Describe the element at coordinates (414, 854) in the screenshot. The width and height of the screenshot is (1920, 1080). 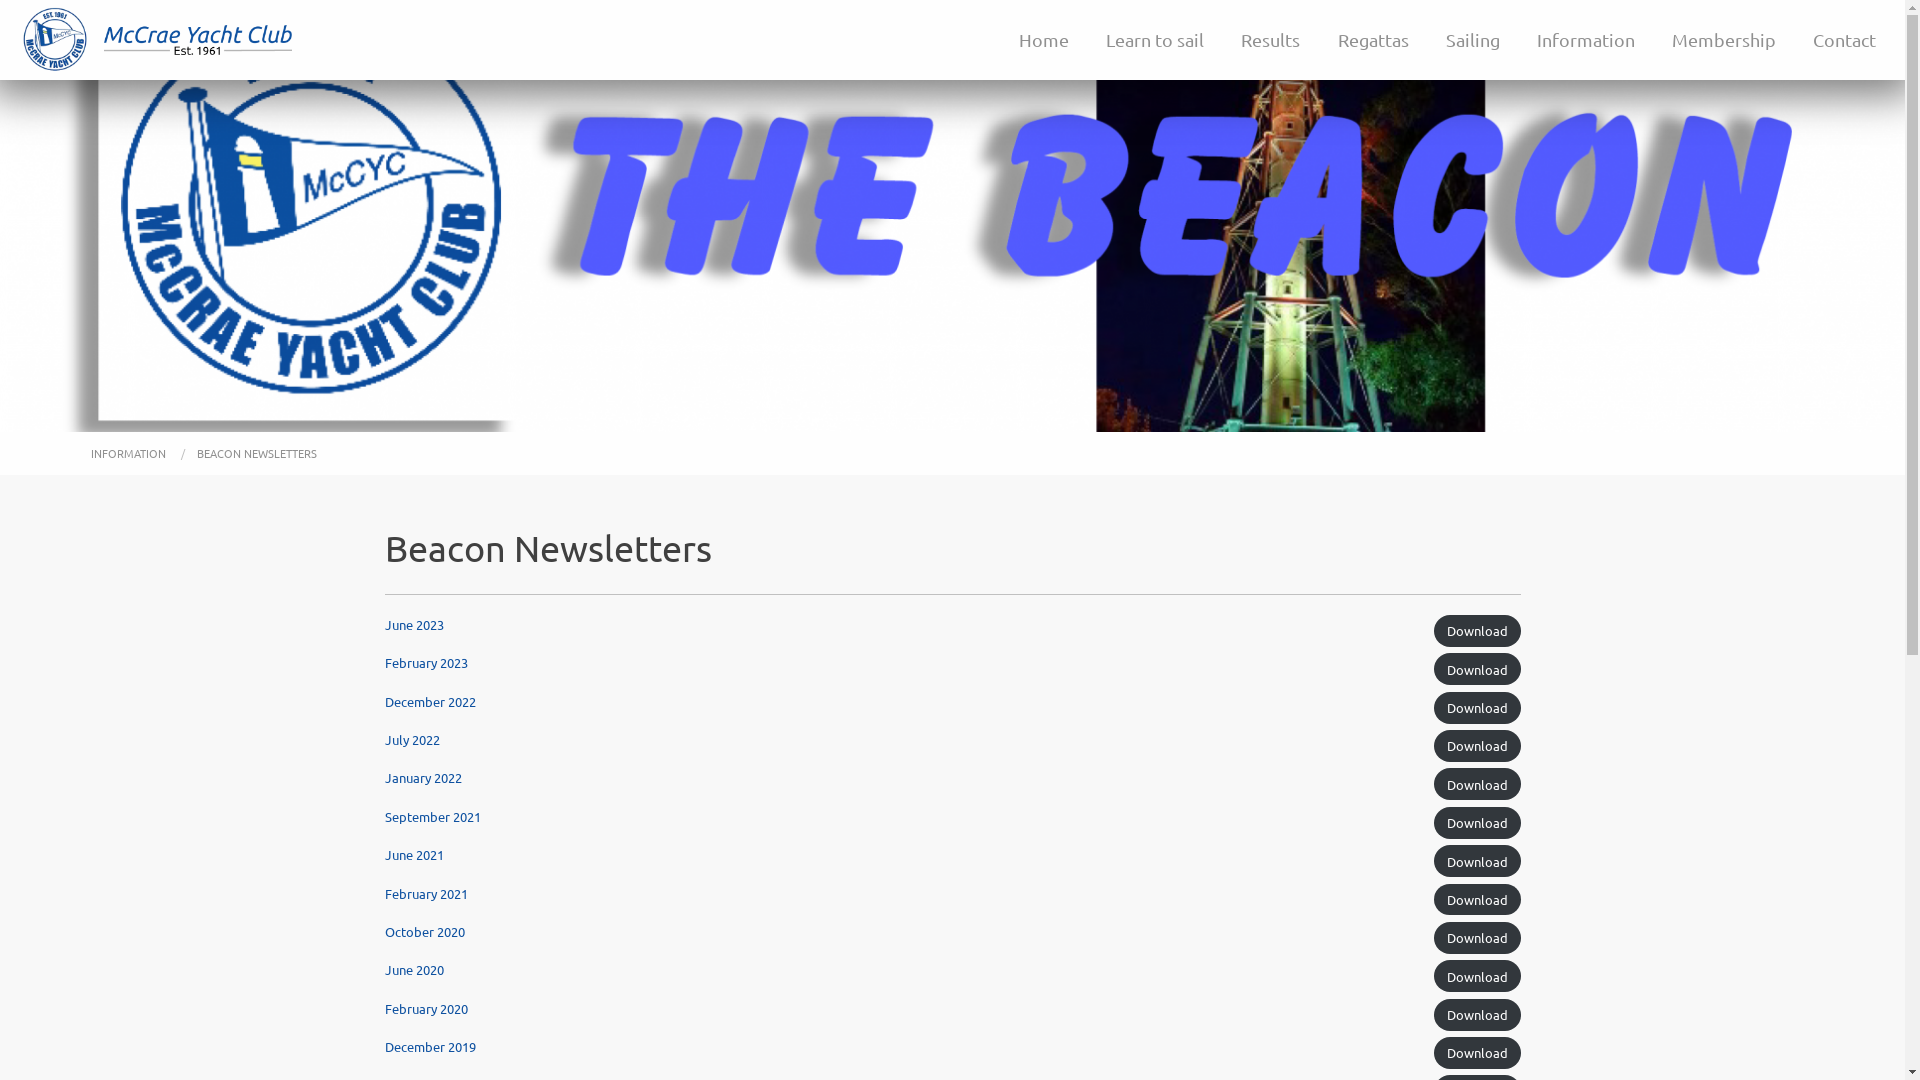
I see `June 2021` at that location.